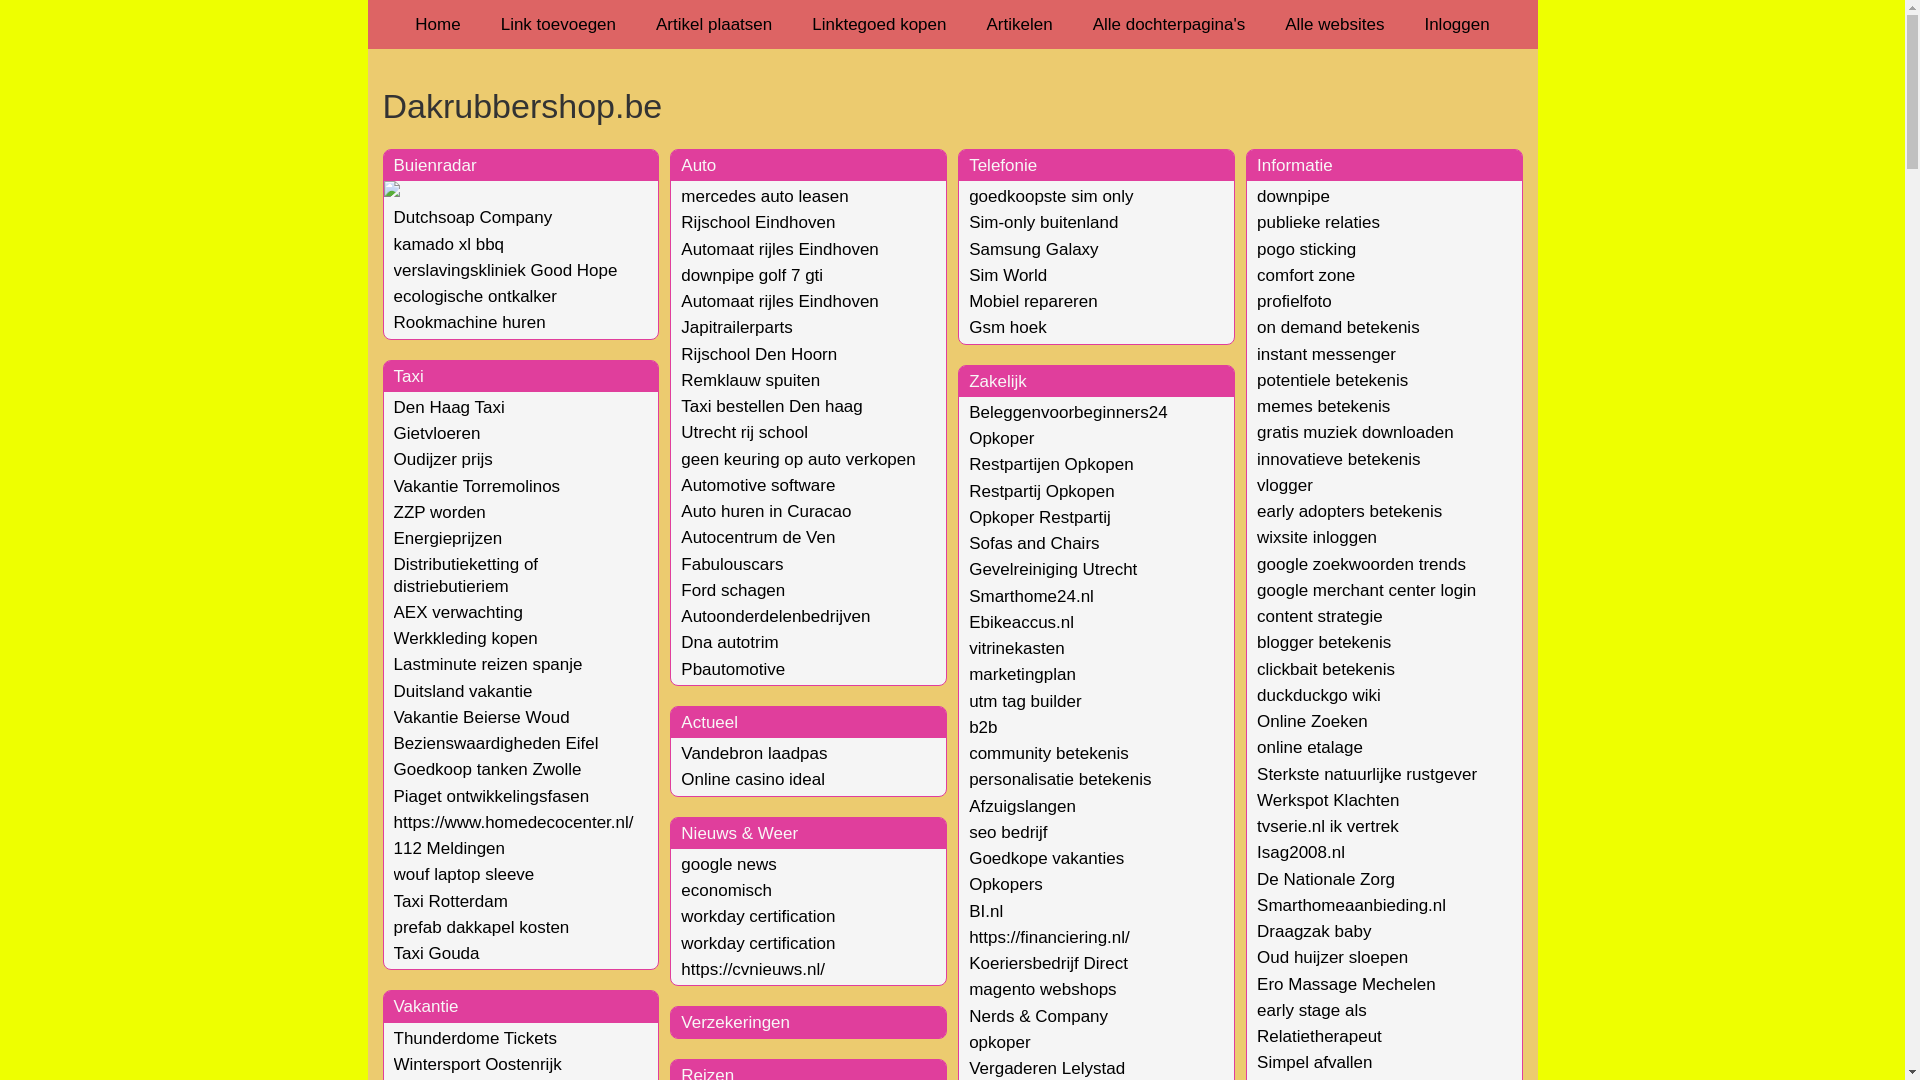 The width and height of the screenshot is (1920, 1080). What do you see at coordinates (478, 1064) in the screenshot?
I see `Wintersport Oostenrijk` at bounding box center [478, 1064].